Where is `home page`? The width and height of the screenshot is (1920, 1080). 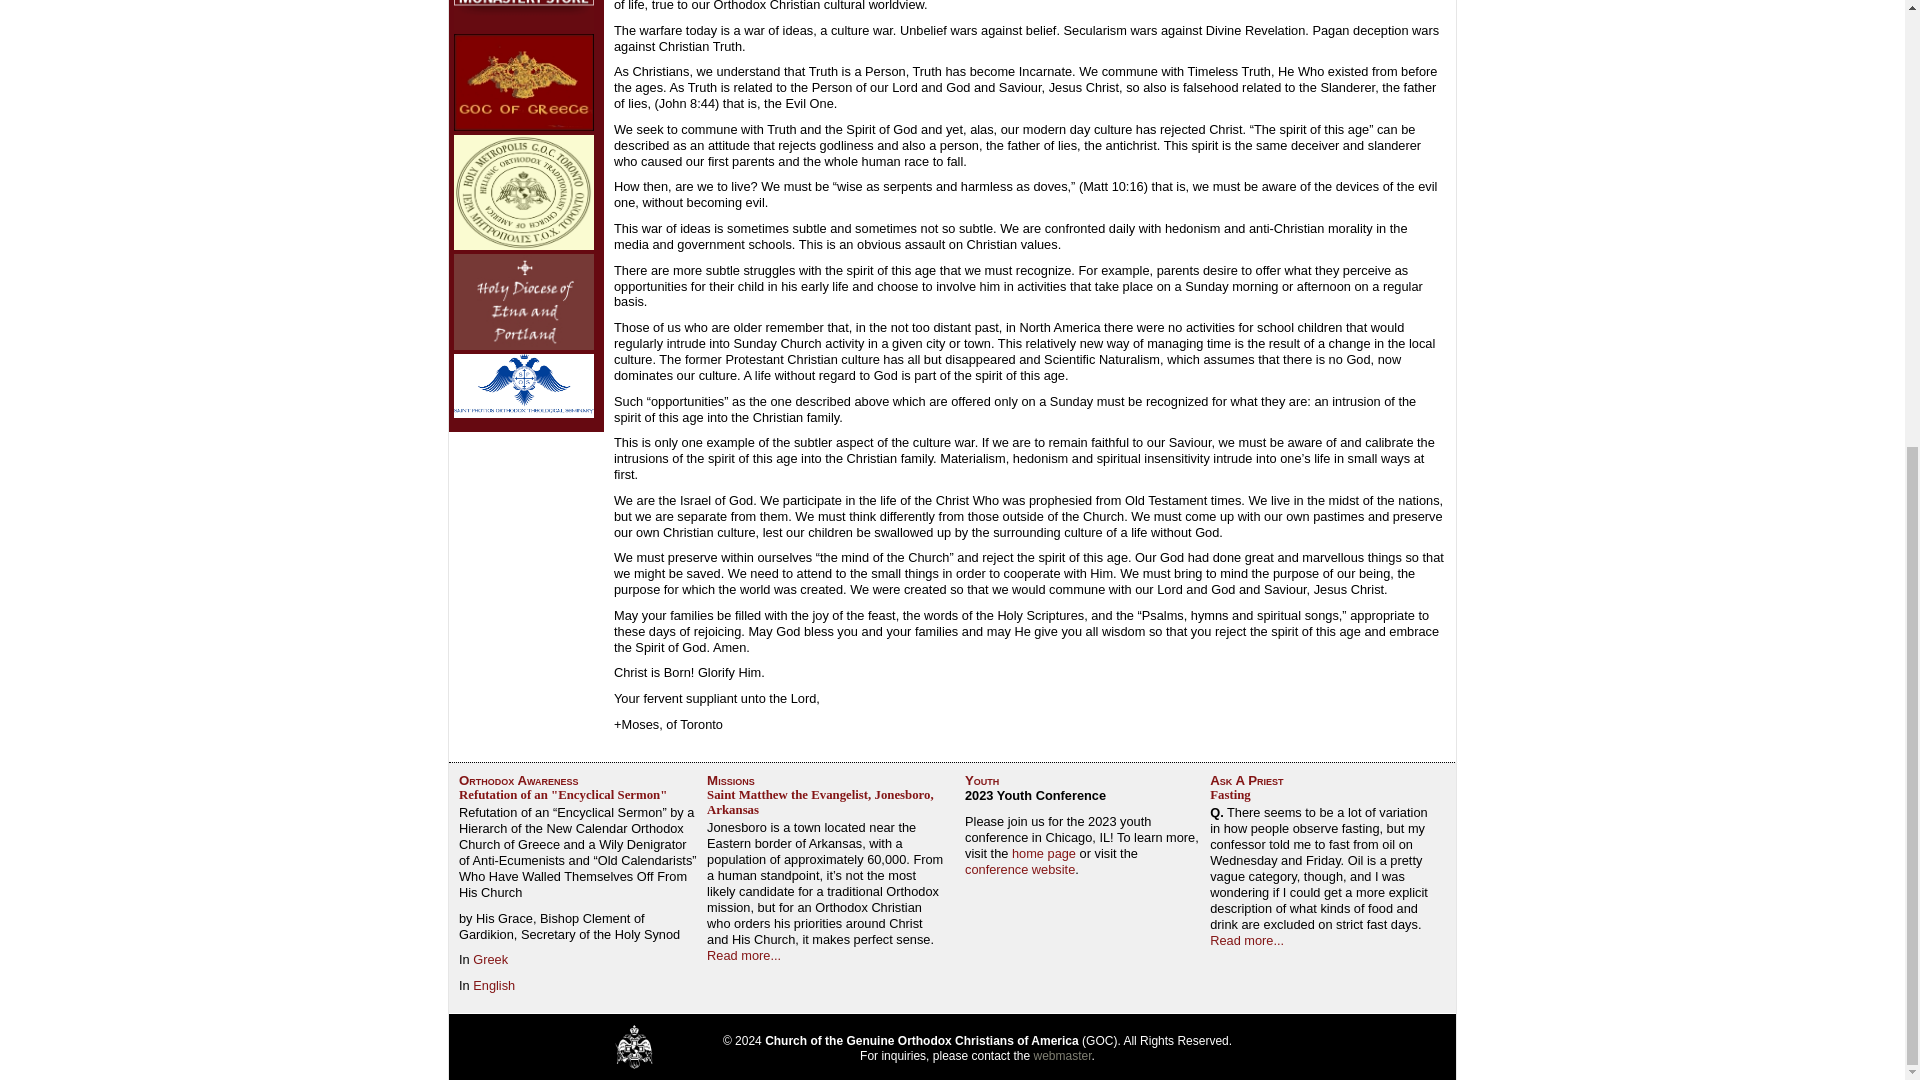
home page is located at coordinates (1043, 852).